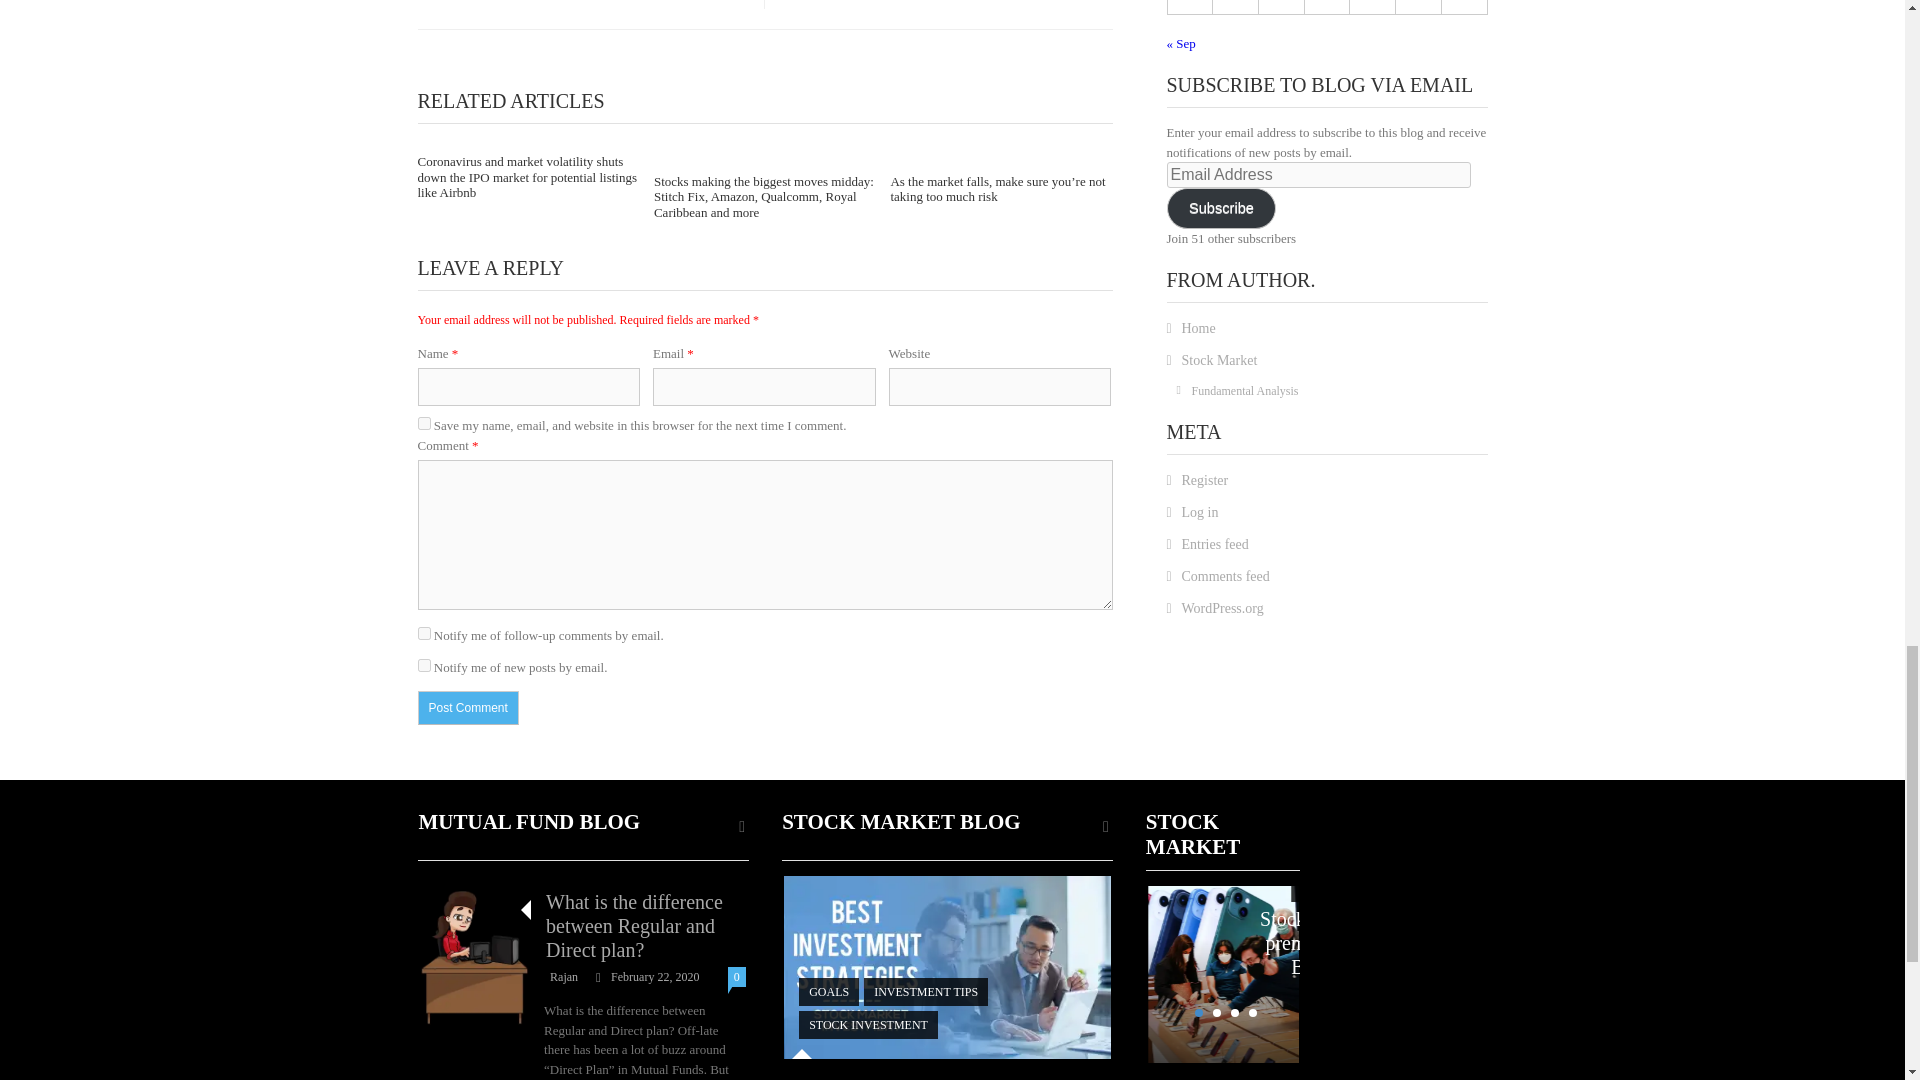 This screenshot has width=1920, height=1080. What do you see at coordinates (468, 708) in the screenshot?
I see `Post Comment` at bounding box center [468, 708].